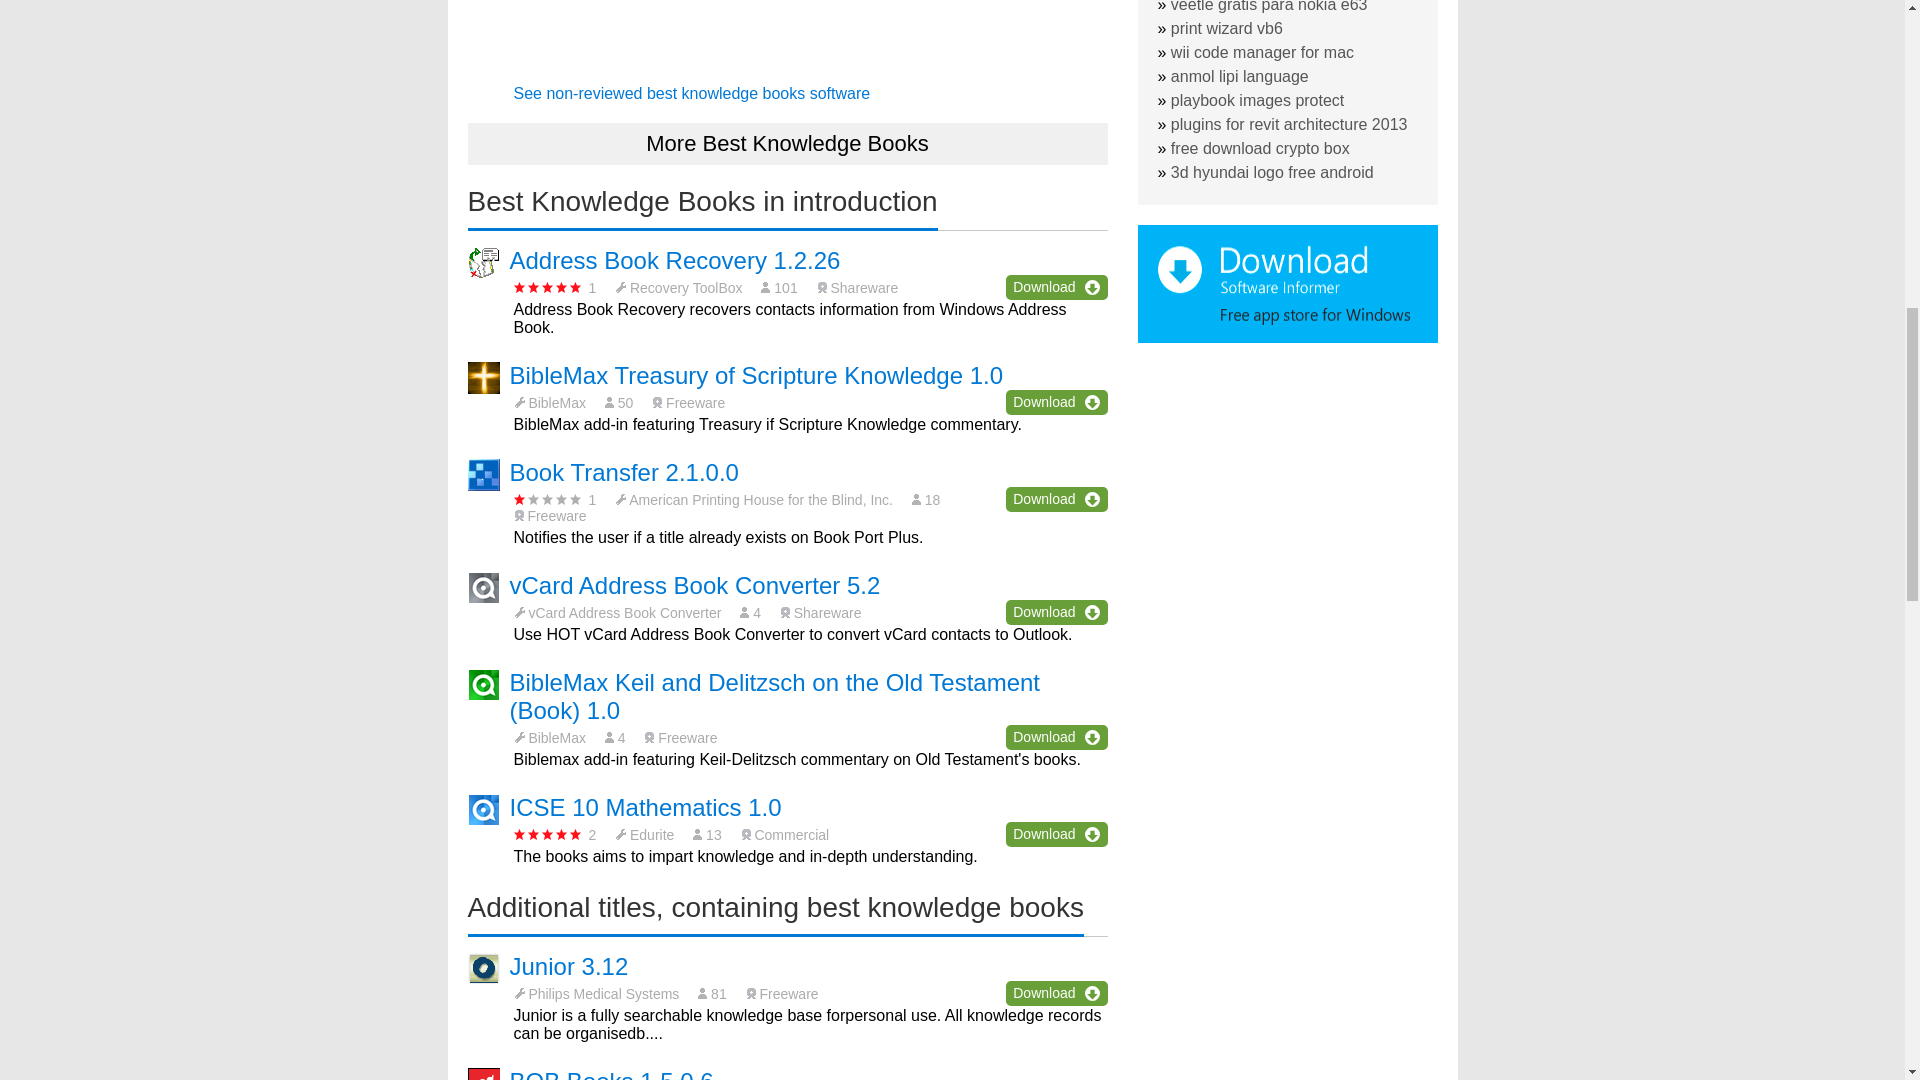 The image size is (1920, 1080). What do you see at coordinates (1056, 499) in the screenshot?
I see `Download` at bounding box center [1056, 499].